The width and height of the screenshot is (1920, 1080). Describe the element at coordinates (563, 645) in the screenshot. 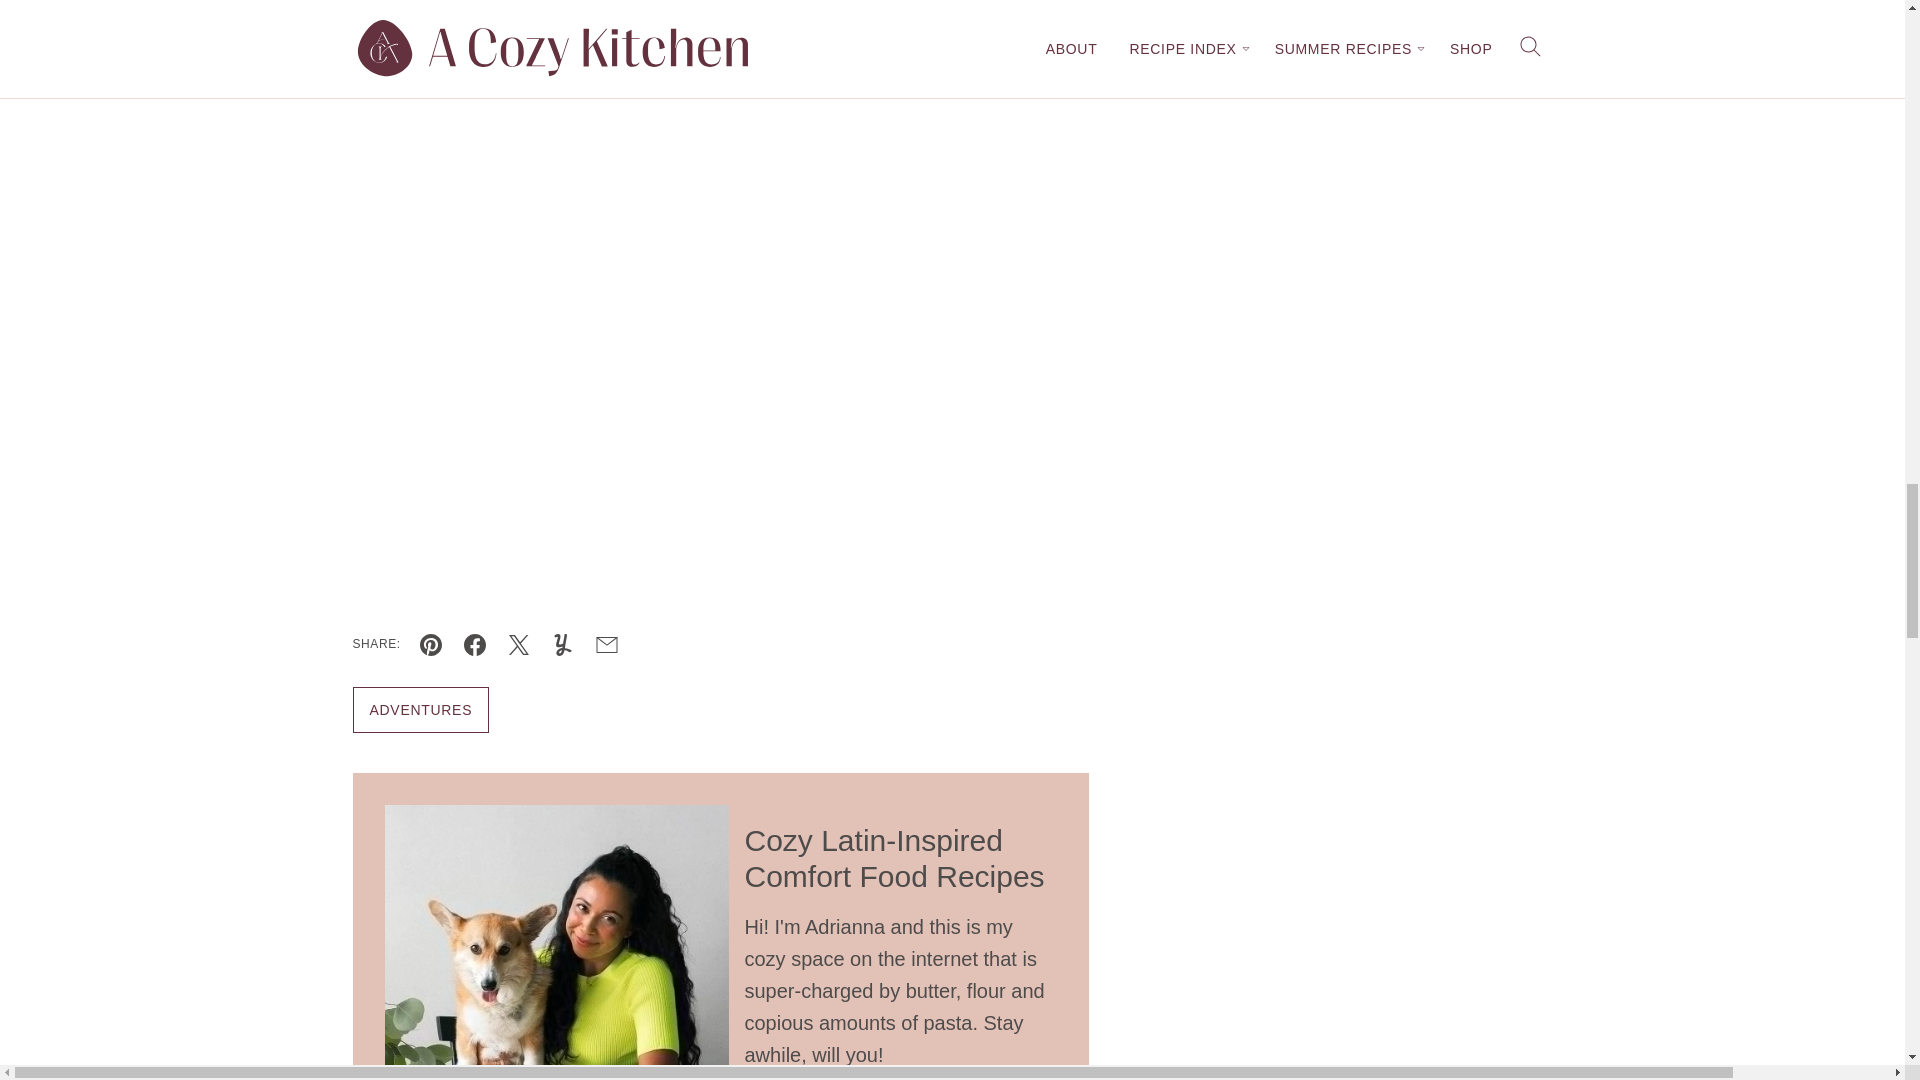

I see `Share on Yummly` at that location.